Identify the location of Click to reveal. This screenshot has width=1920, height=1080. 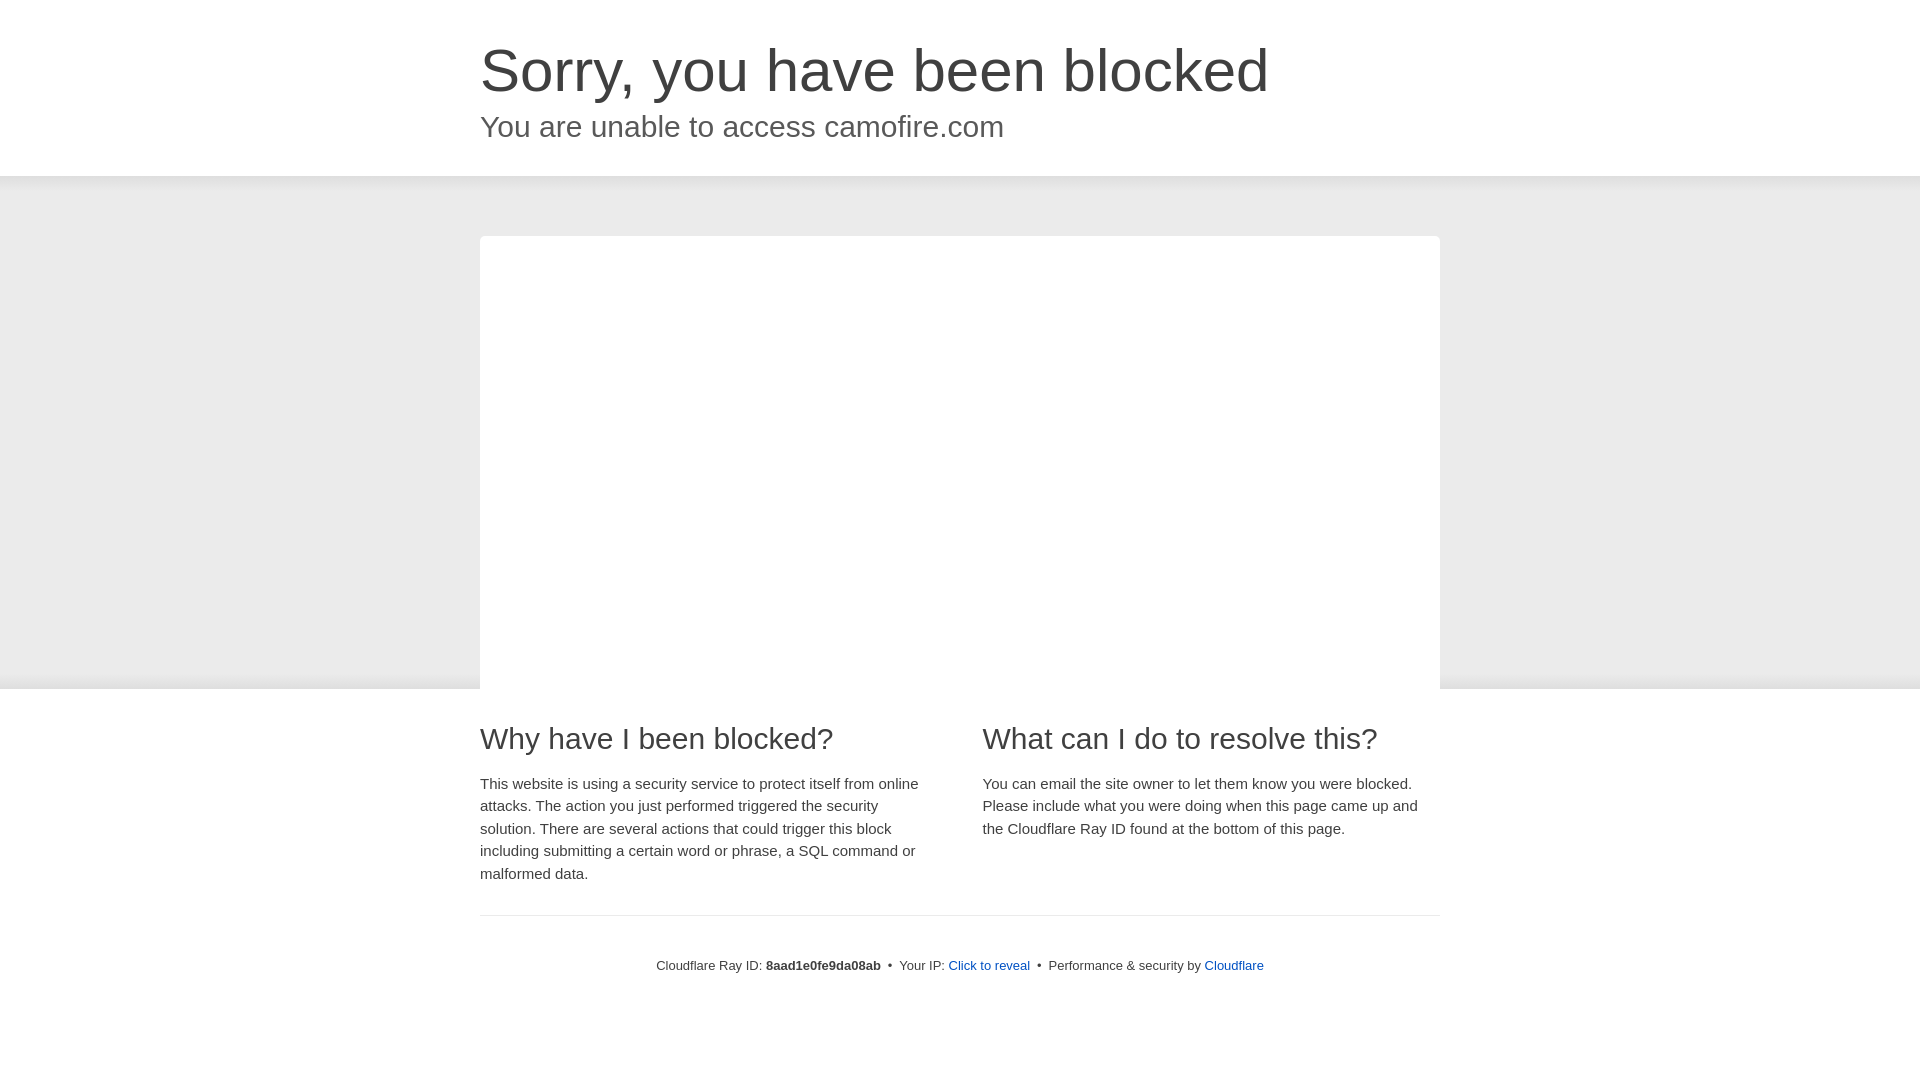
(990, 966).